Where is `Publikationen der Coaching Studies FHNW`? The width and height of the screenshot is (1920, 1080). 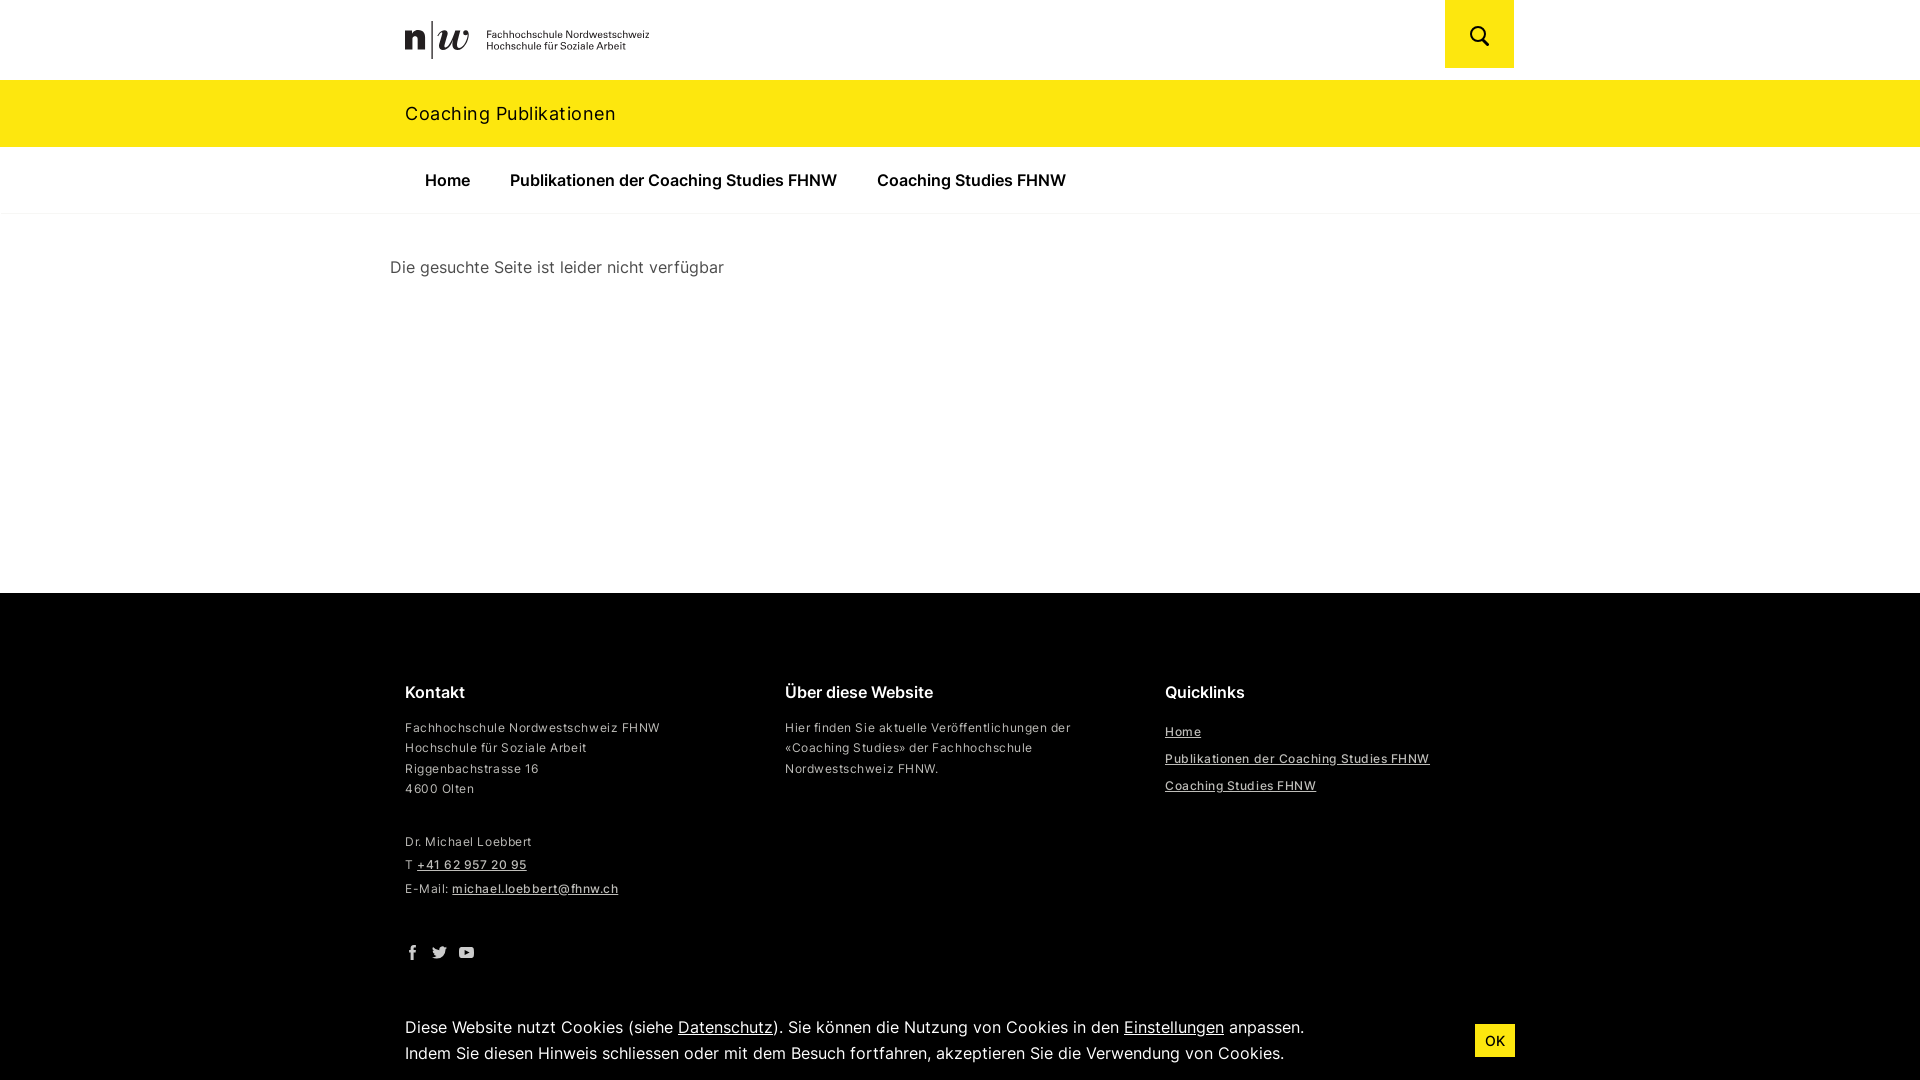 Publikationen der Coaching Studies FHNW is located at coordinates (673, 180).